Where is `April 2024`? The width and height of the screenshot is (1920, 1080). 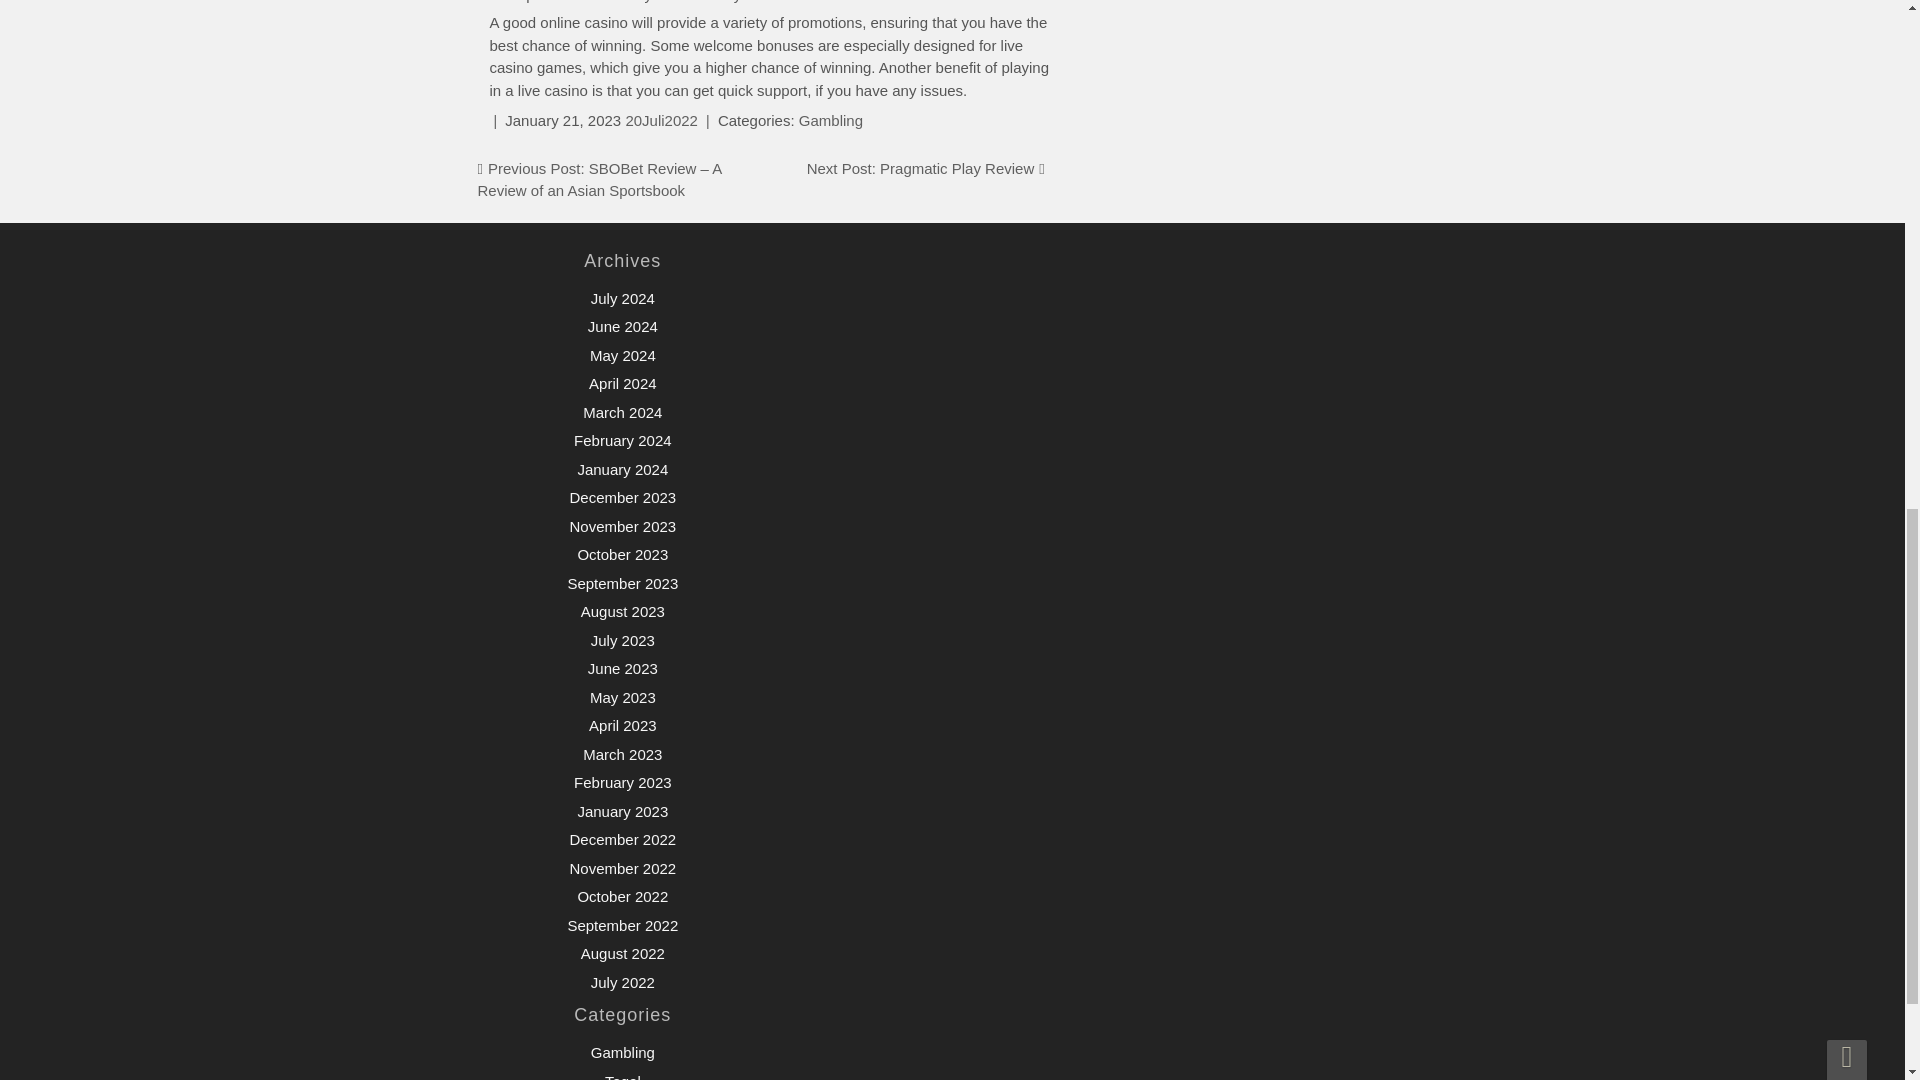 April 2024 is located at coordinates (622, 383).